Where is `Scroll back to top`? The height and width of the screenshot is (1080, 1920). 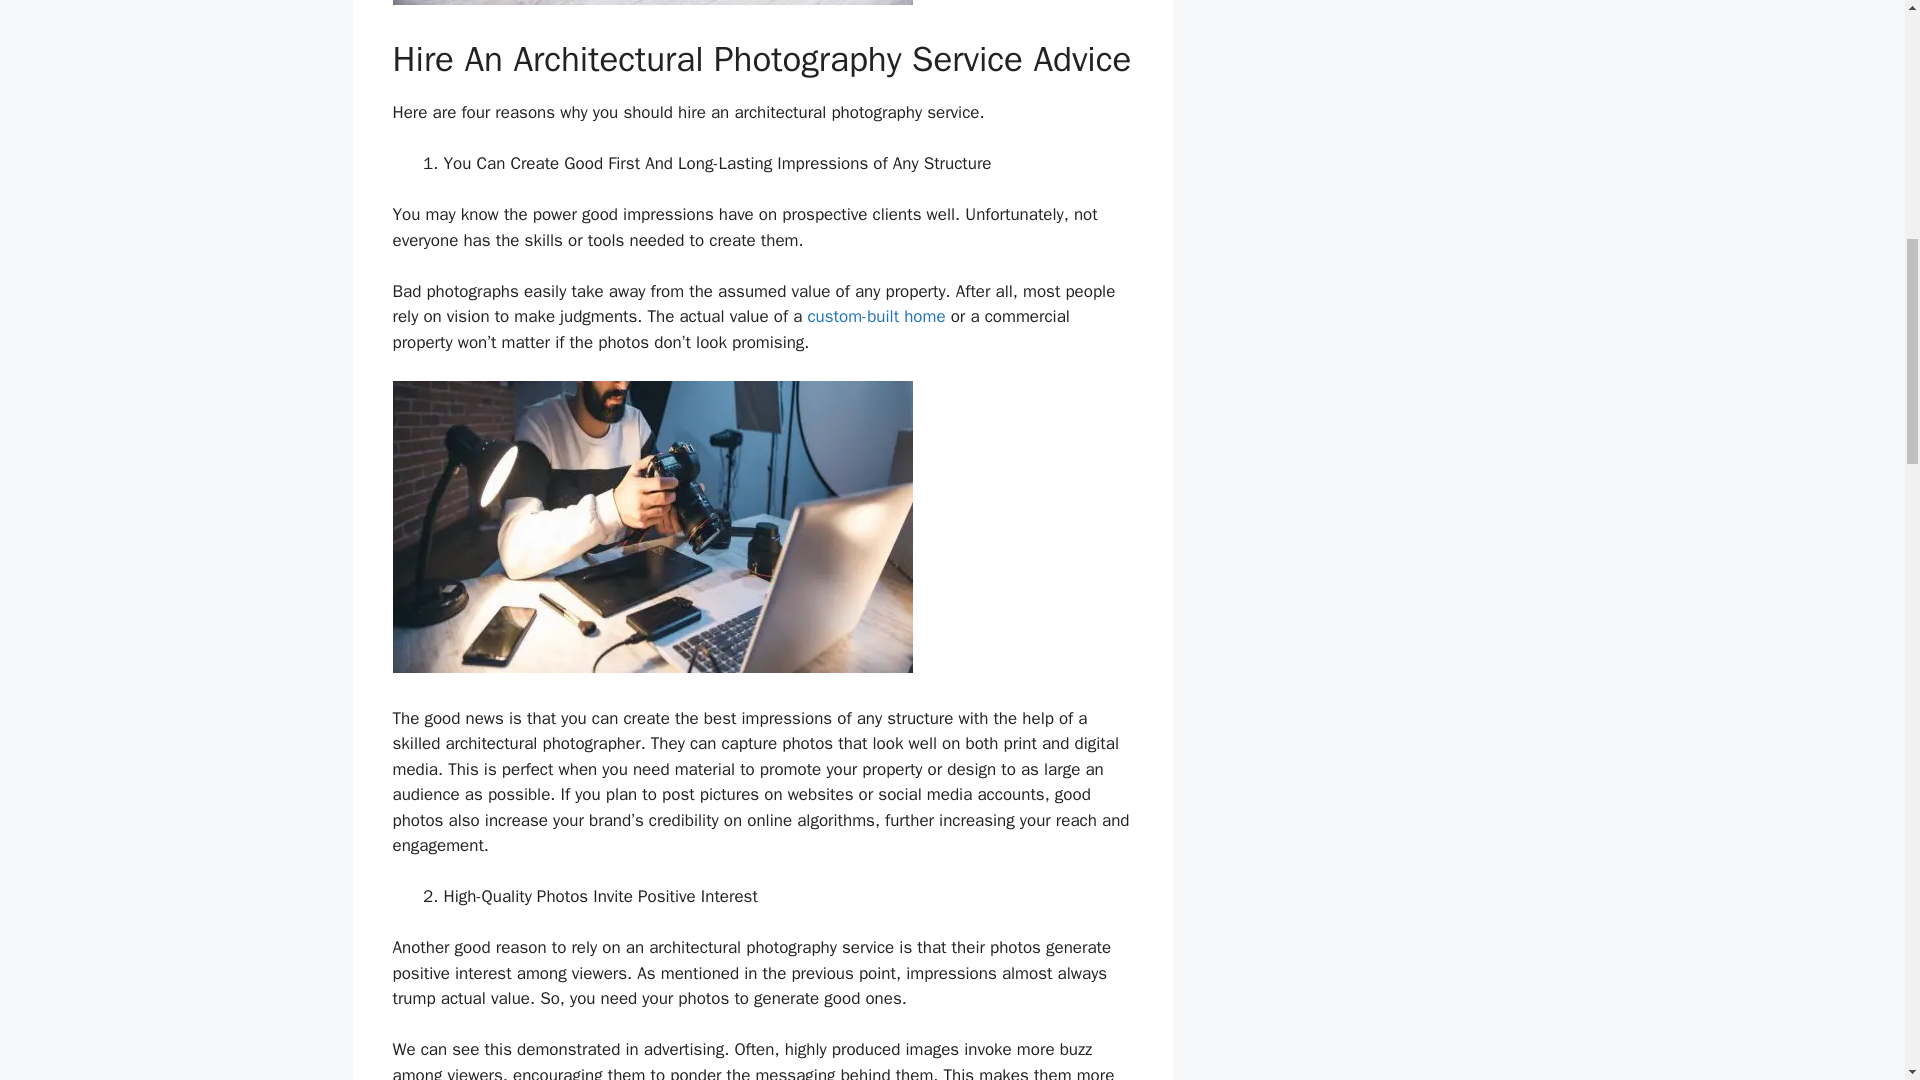
Scroll back to top is located at coordinates (1855, 949).